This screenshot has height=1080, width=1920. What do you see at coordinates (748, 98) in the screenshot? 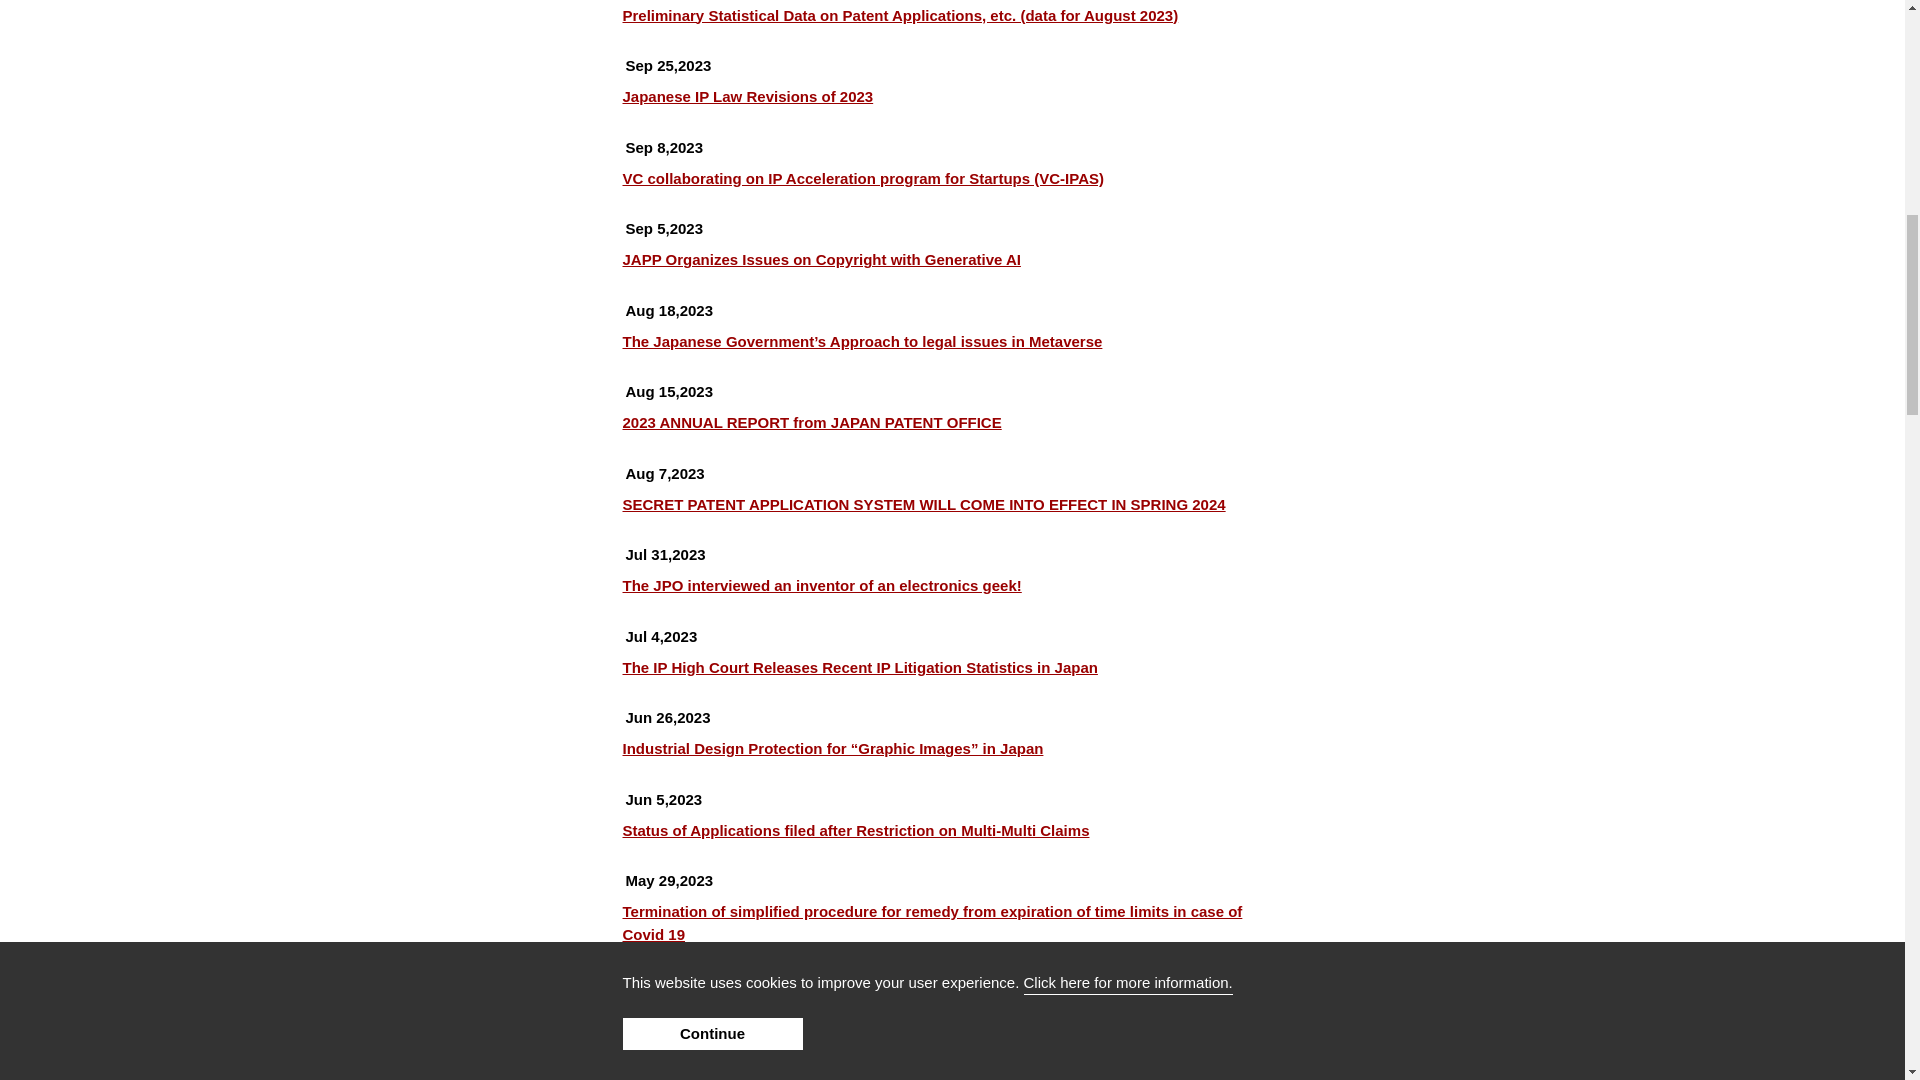
I see `Japanese IP Law Revisions of 2023` at bounding box center [748, 98].